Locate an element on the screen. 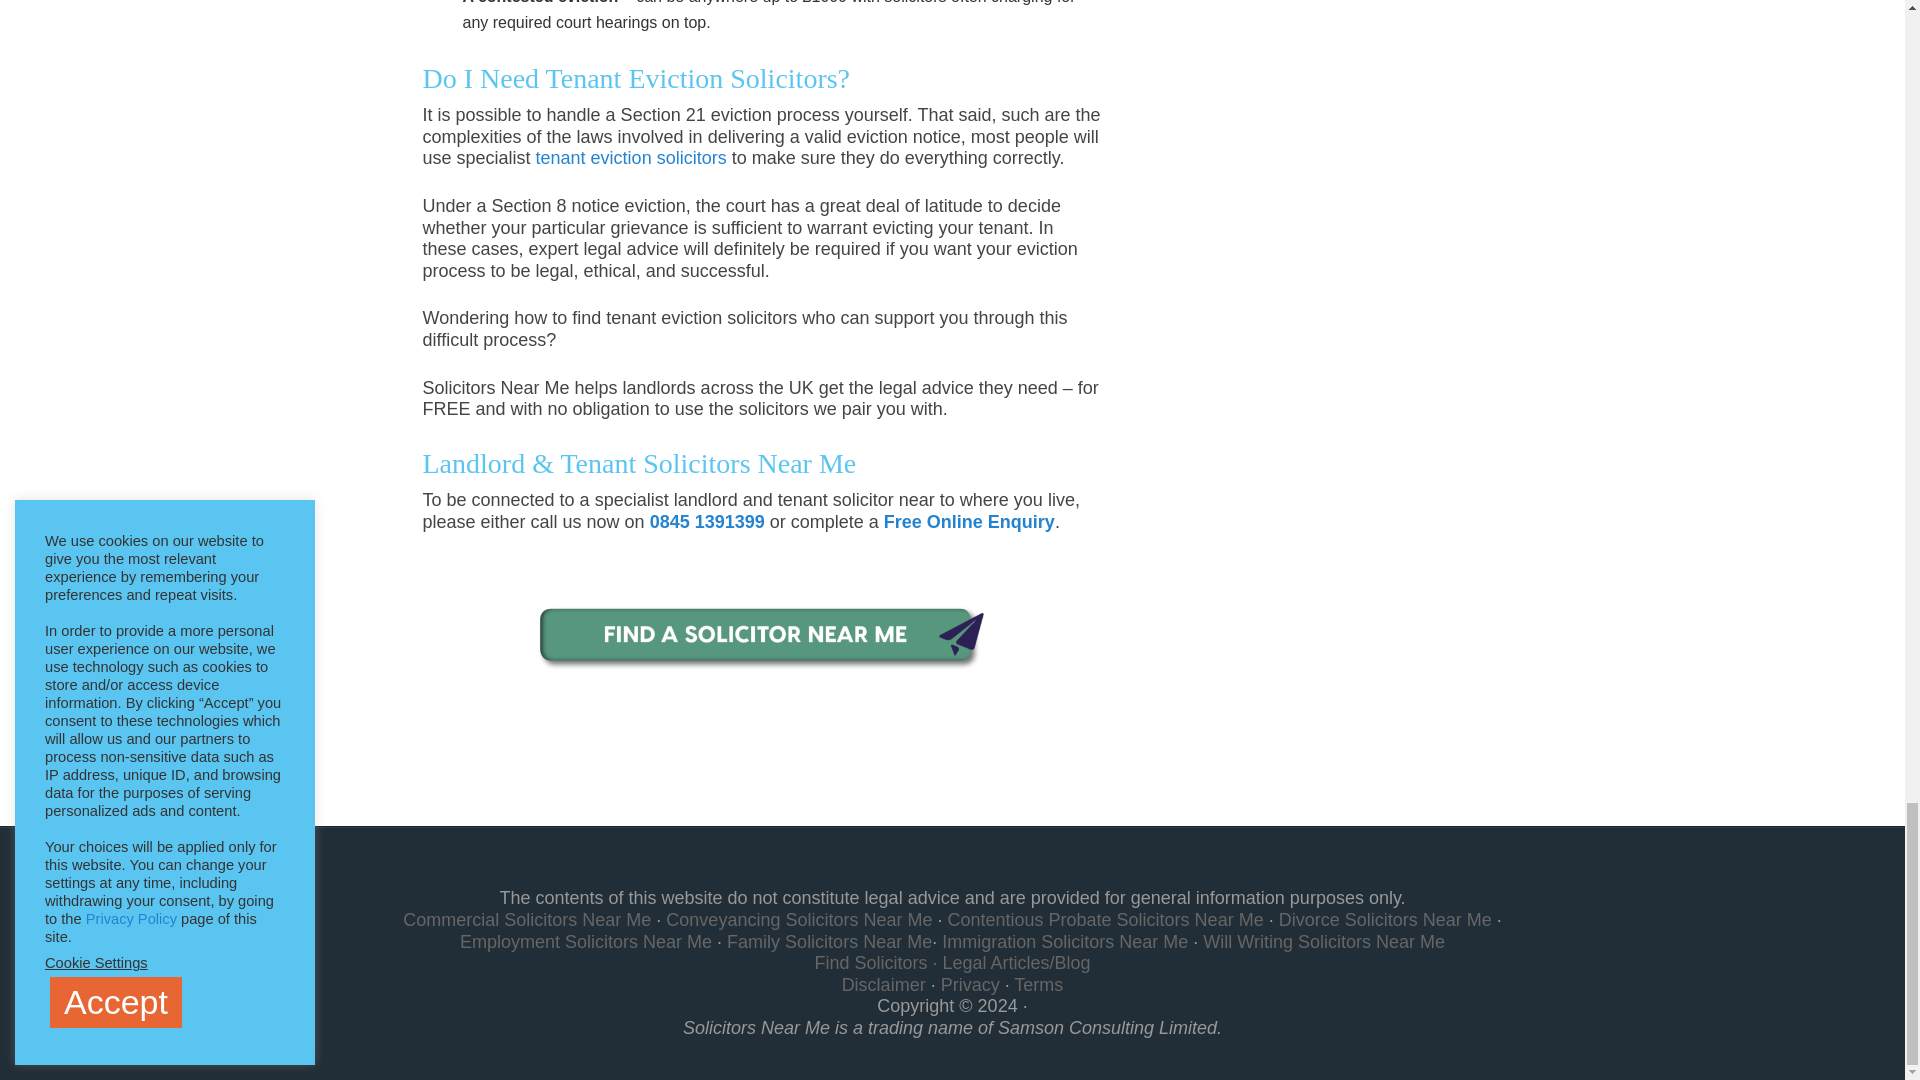 This screenshot has height=1080, width=1920. Tenant Eviction Specialists is located at coordinates (762, 638).